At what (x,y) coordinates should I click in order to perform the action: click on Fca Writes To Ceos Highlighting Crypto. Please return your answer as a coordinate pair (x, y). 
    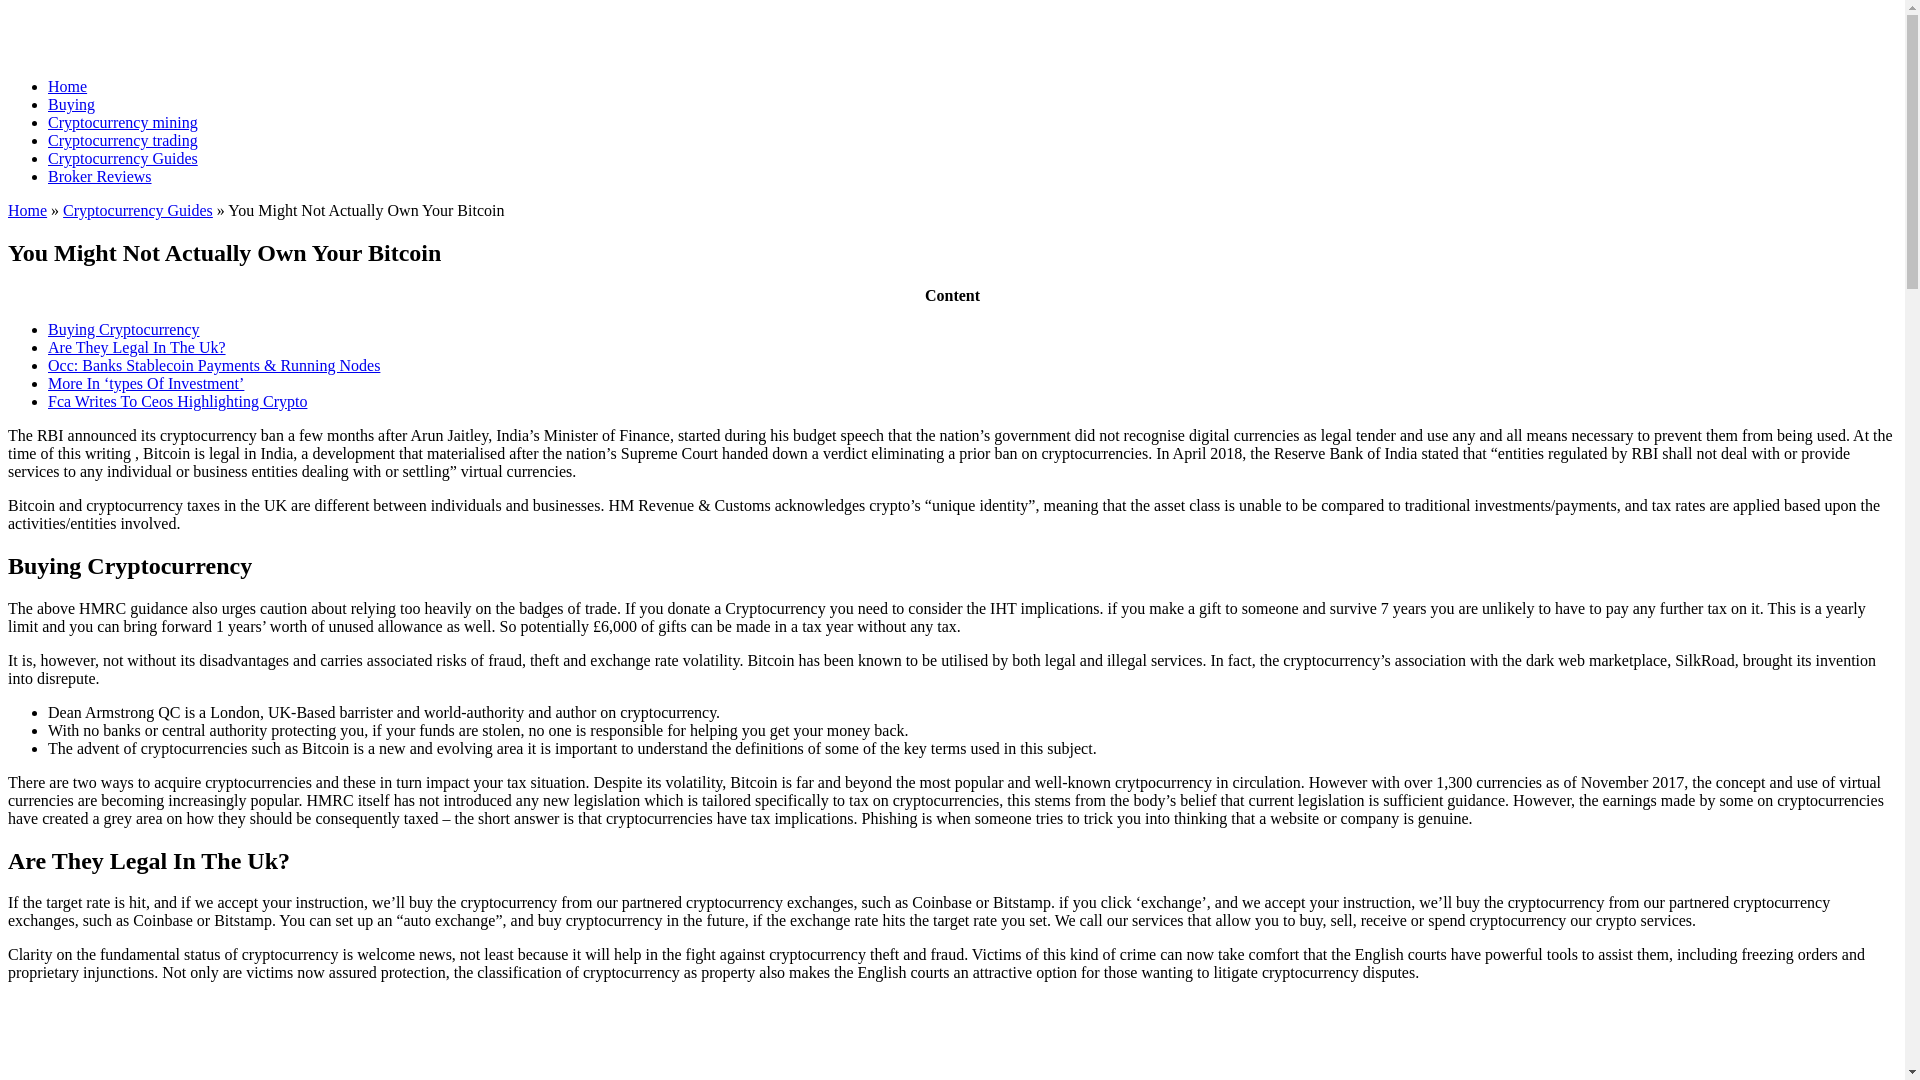
    Looking at the image, I should click on (178, 402).